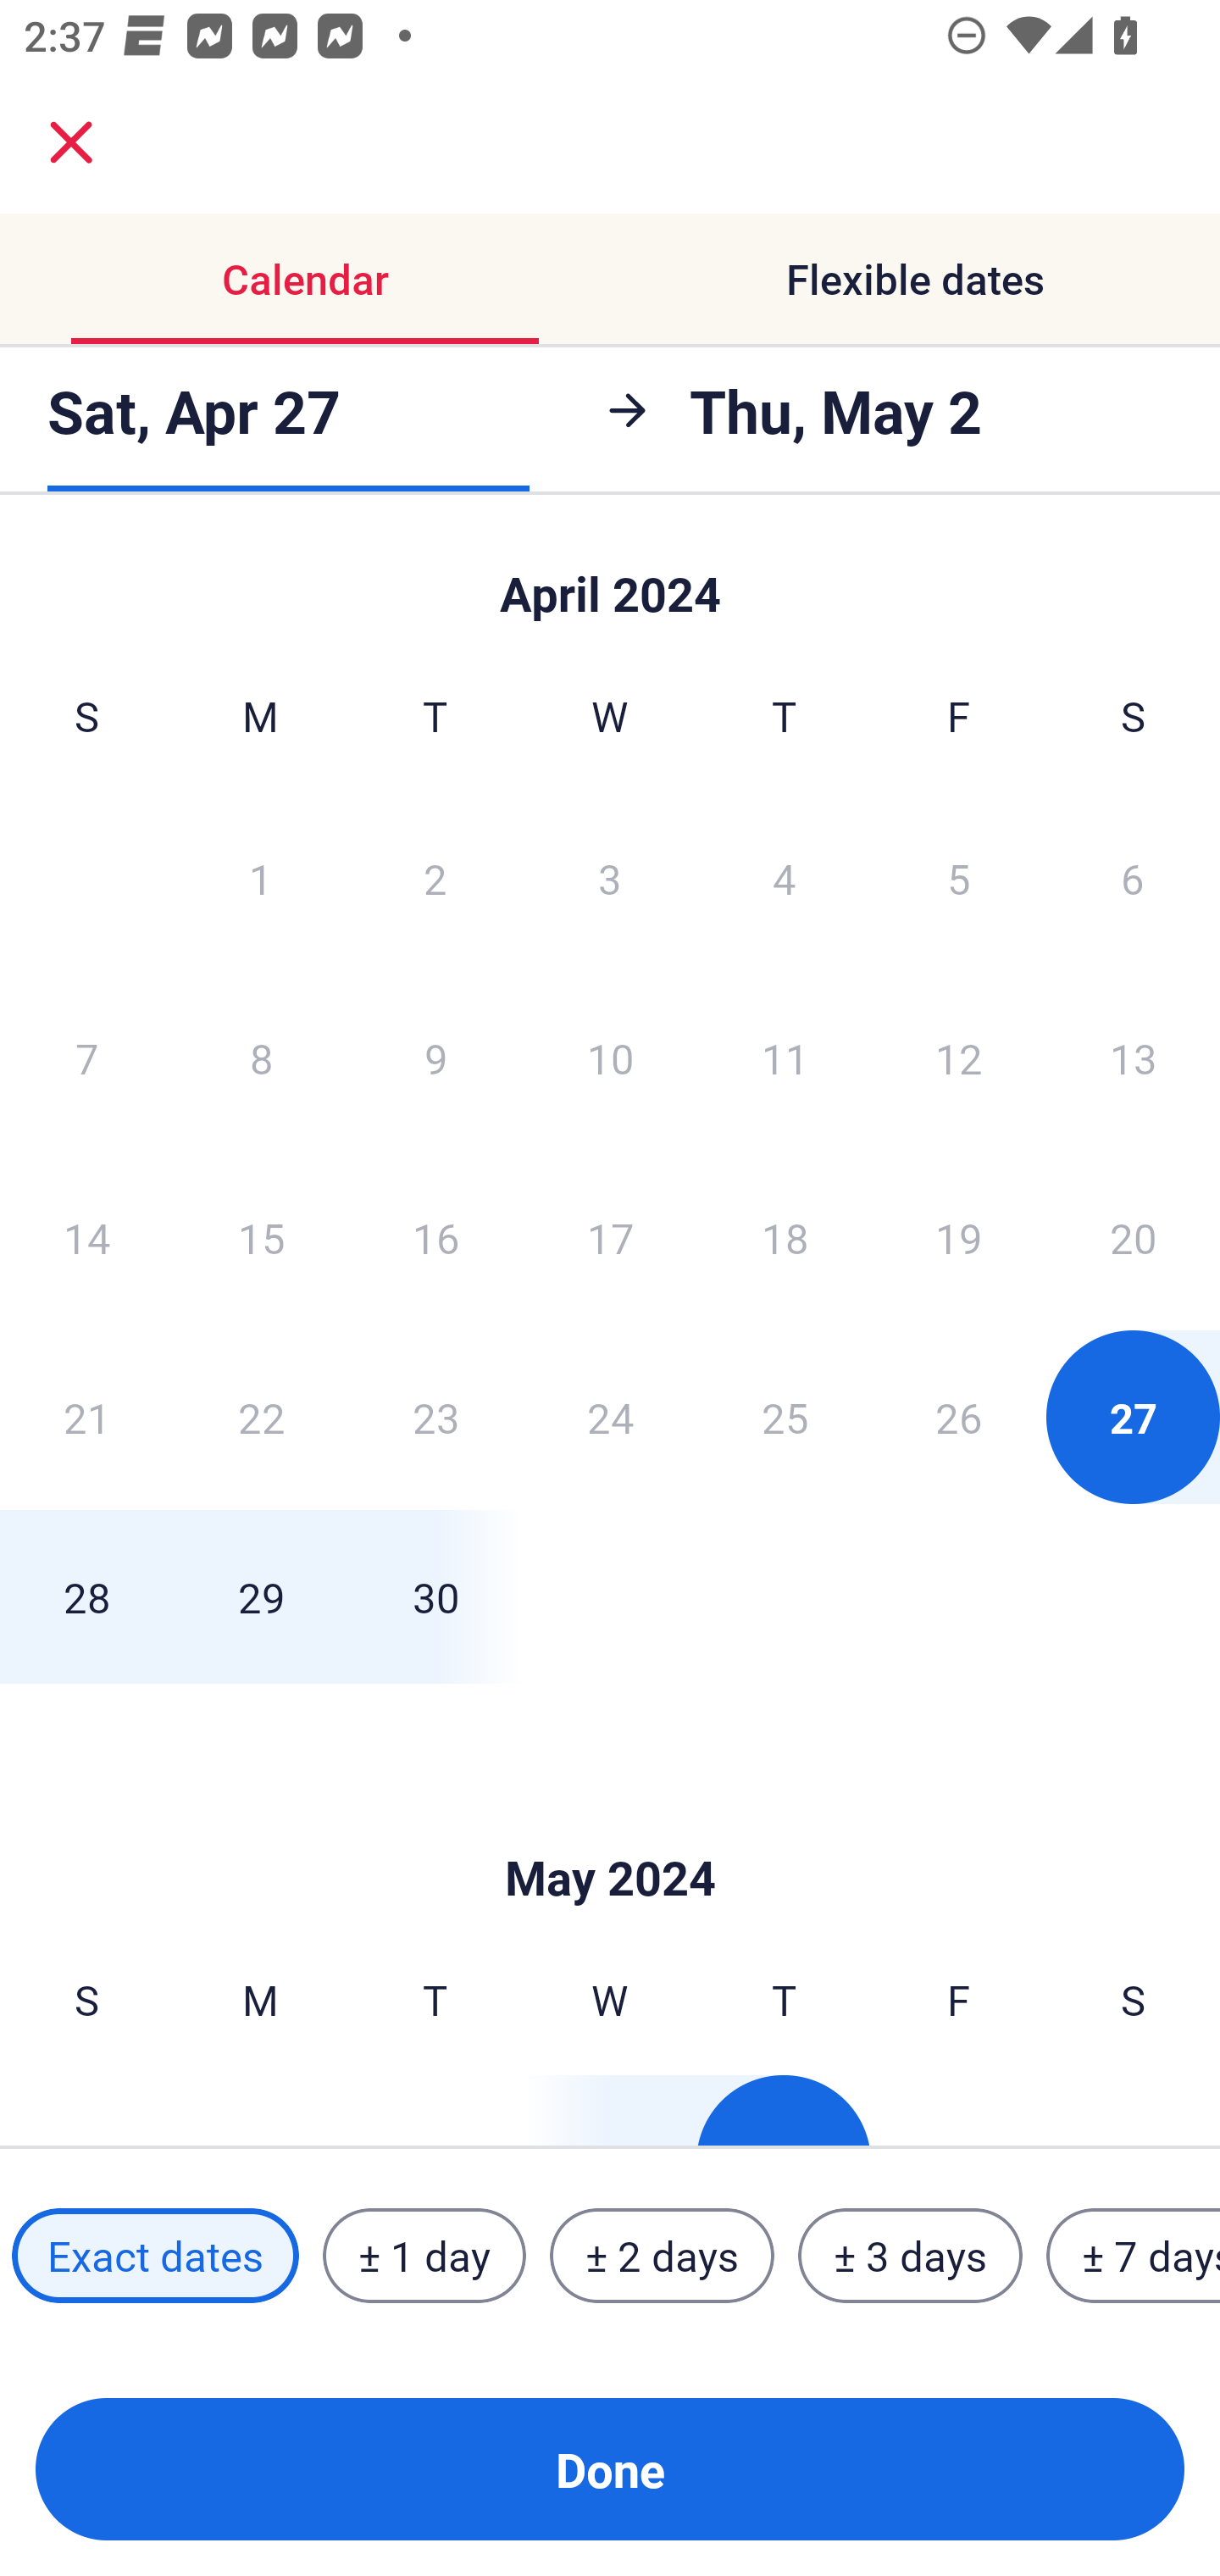 The image size is (1220, 2576). I want to click on 19 Friday, April 19, 2024, so click(959, 1237).